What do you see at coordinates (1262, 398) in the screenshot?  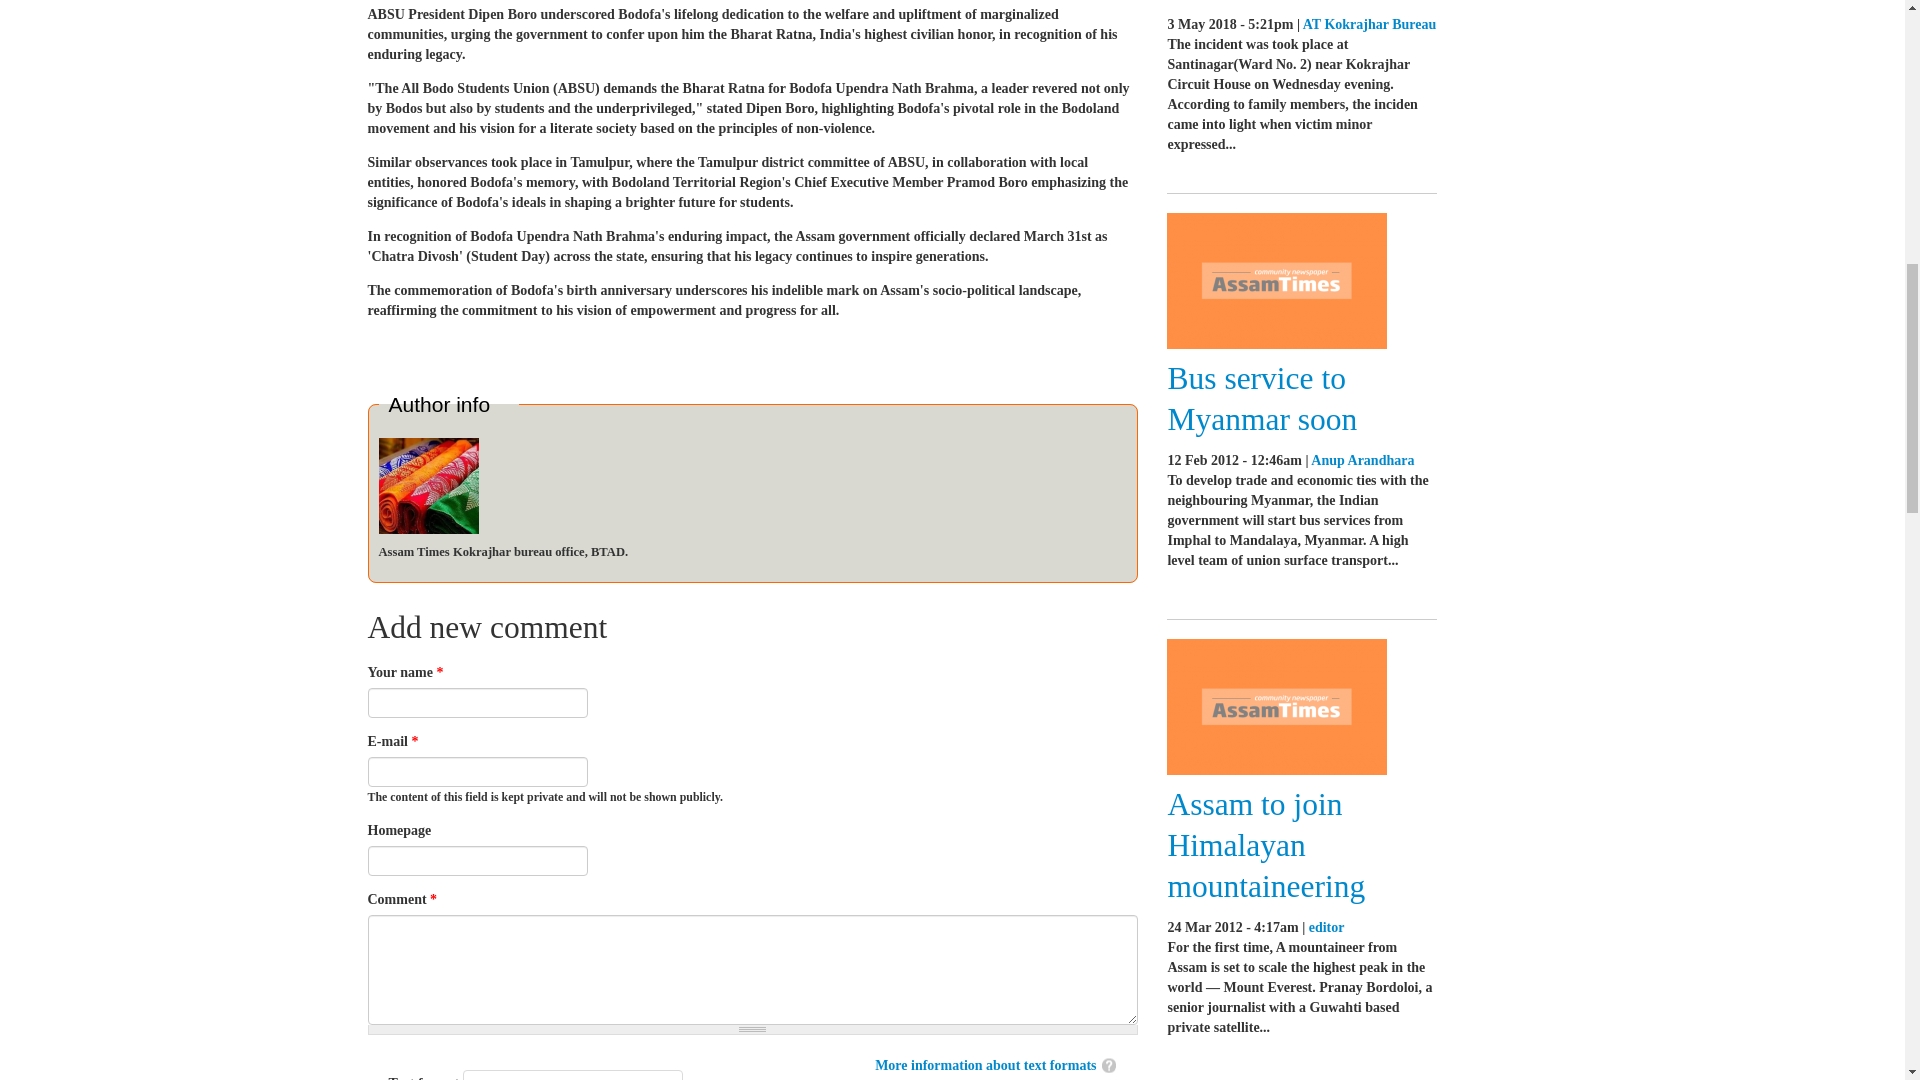 I see `Bus service to Myanmar soon` at bounding box center [1262, 398].